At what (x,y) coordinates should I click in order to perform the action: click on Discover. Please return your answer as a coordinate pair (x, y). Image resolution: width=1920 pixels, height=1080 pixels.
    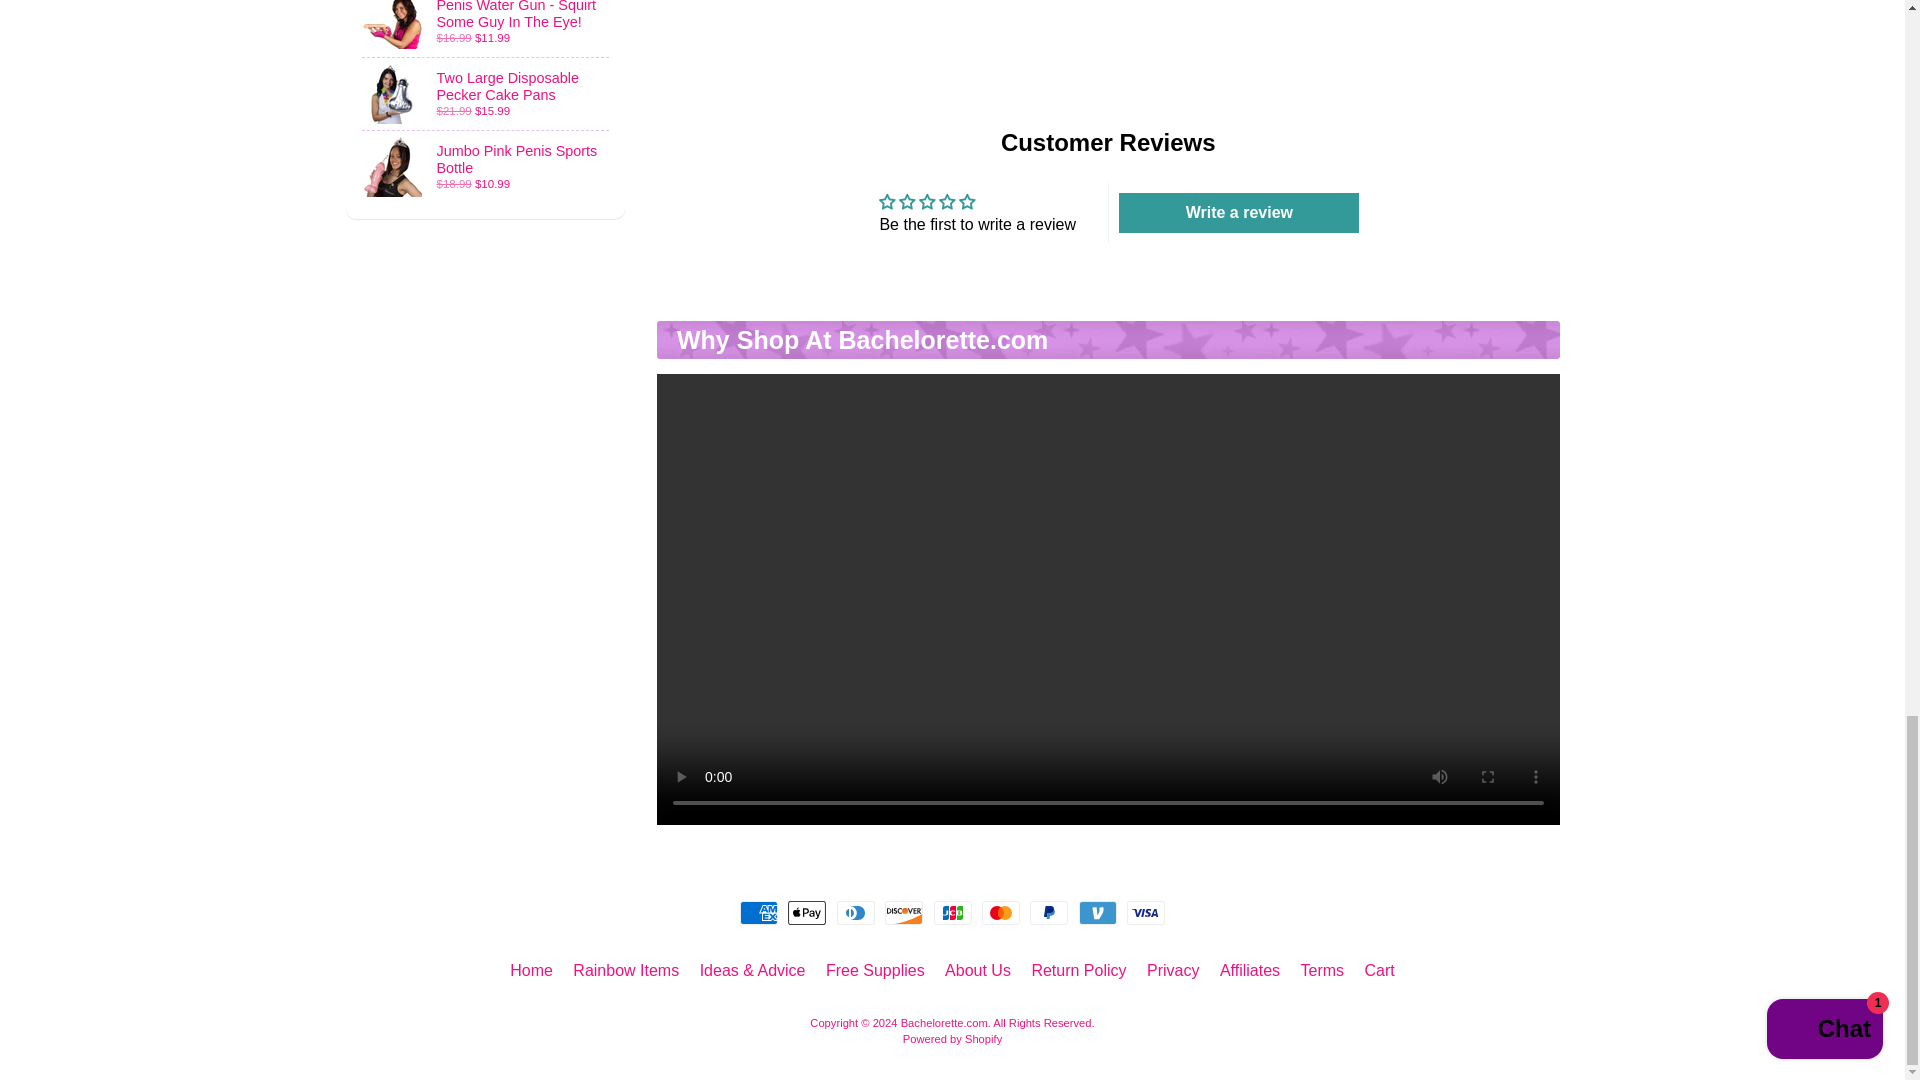
    Looking at the image, I should click on (904, 912).